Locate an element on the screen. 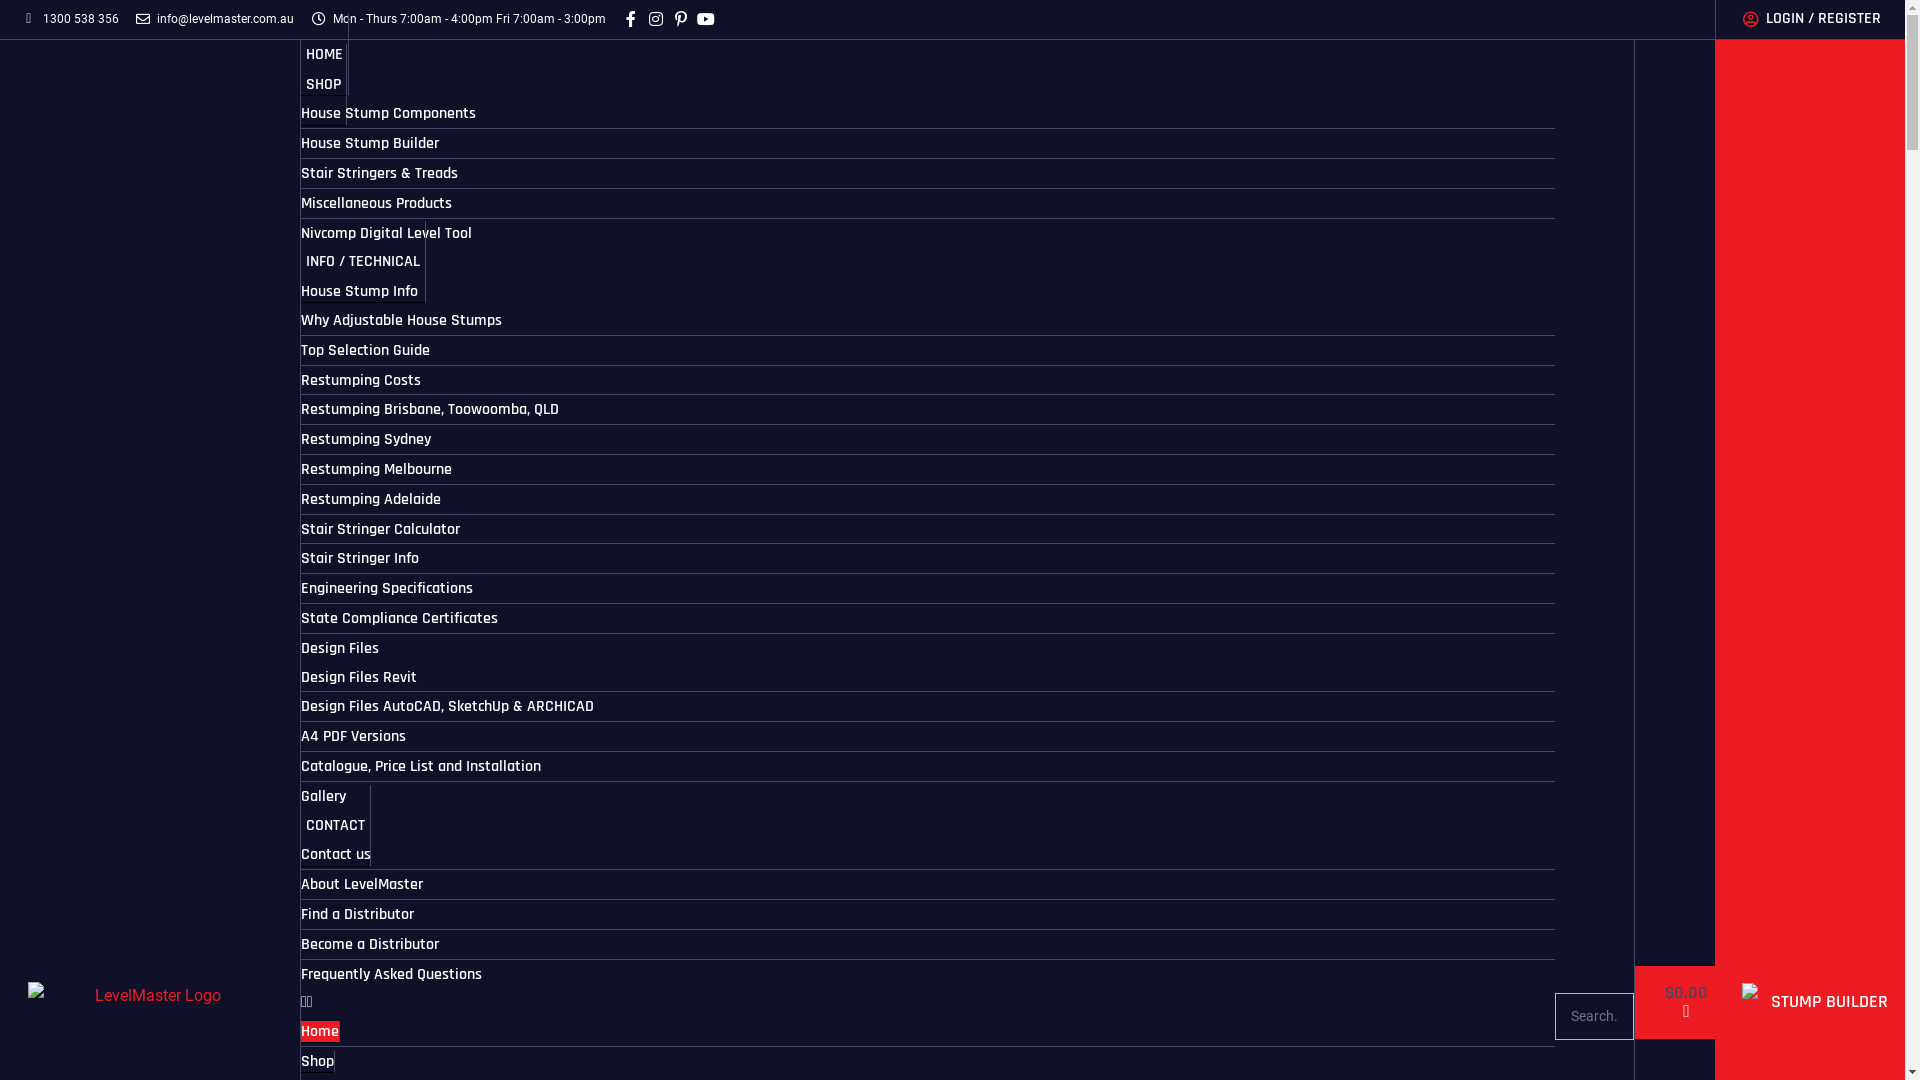  Shop is located at coordinates (318, 1062).